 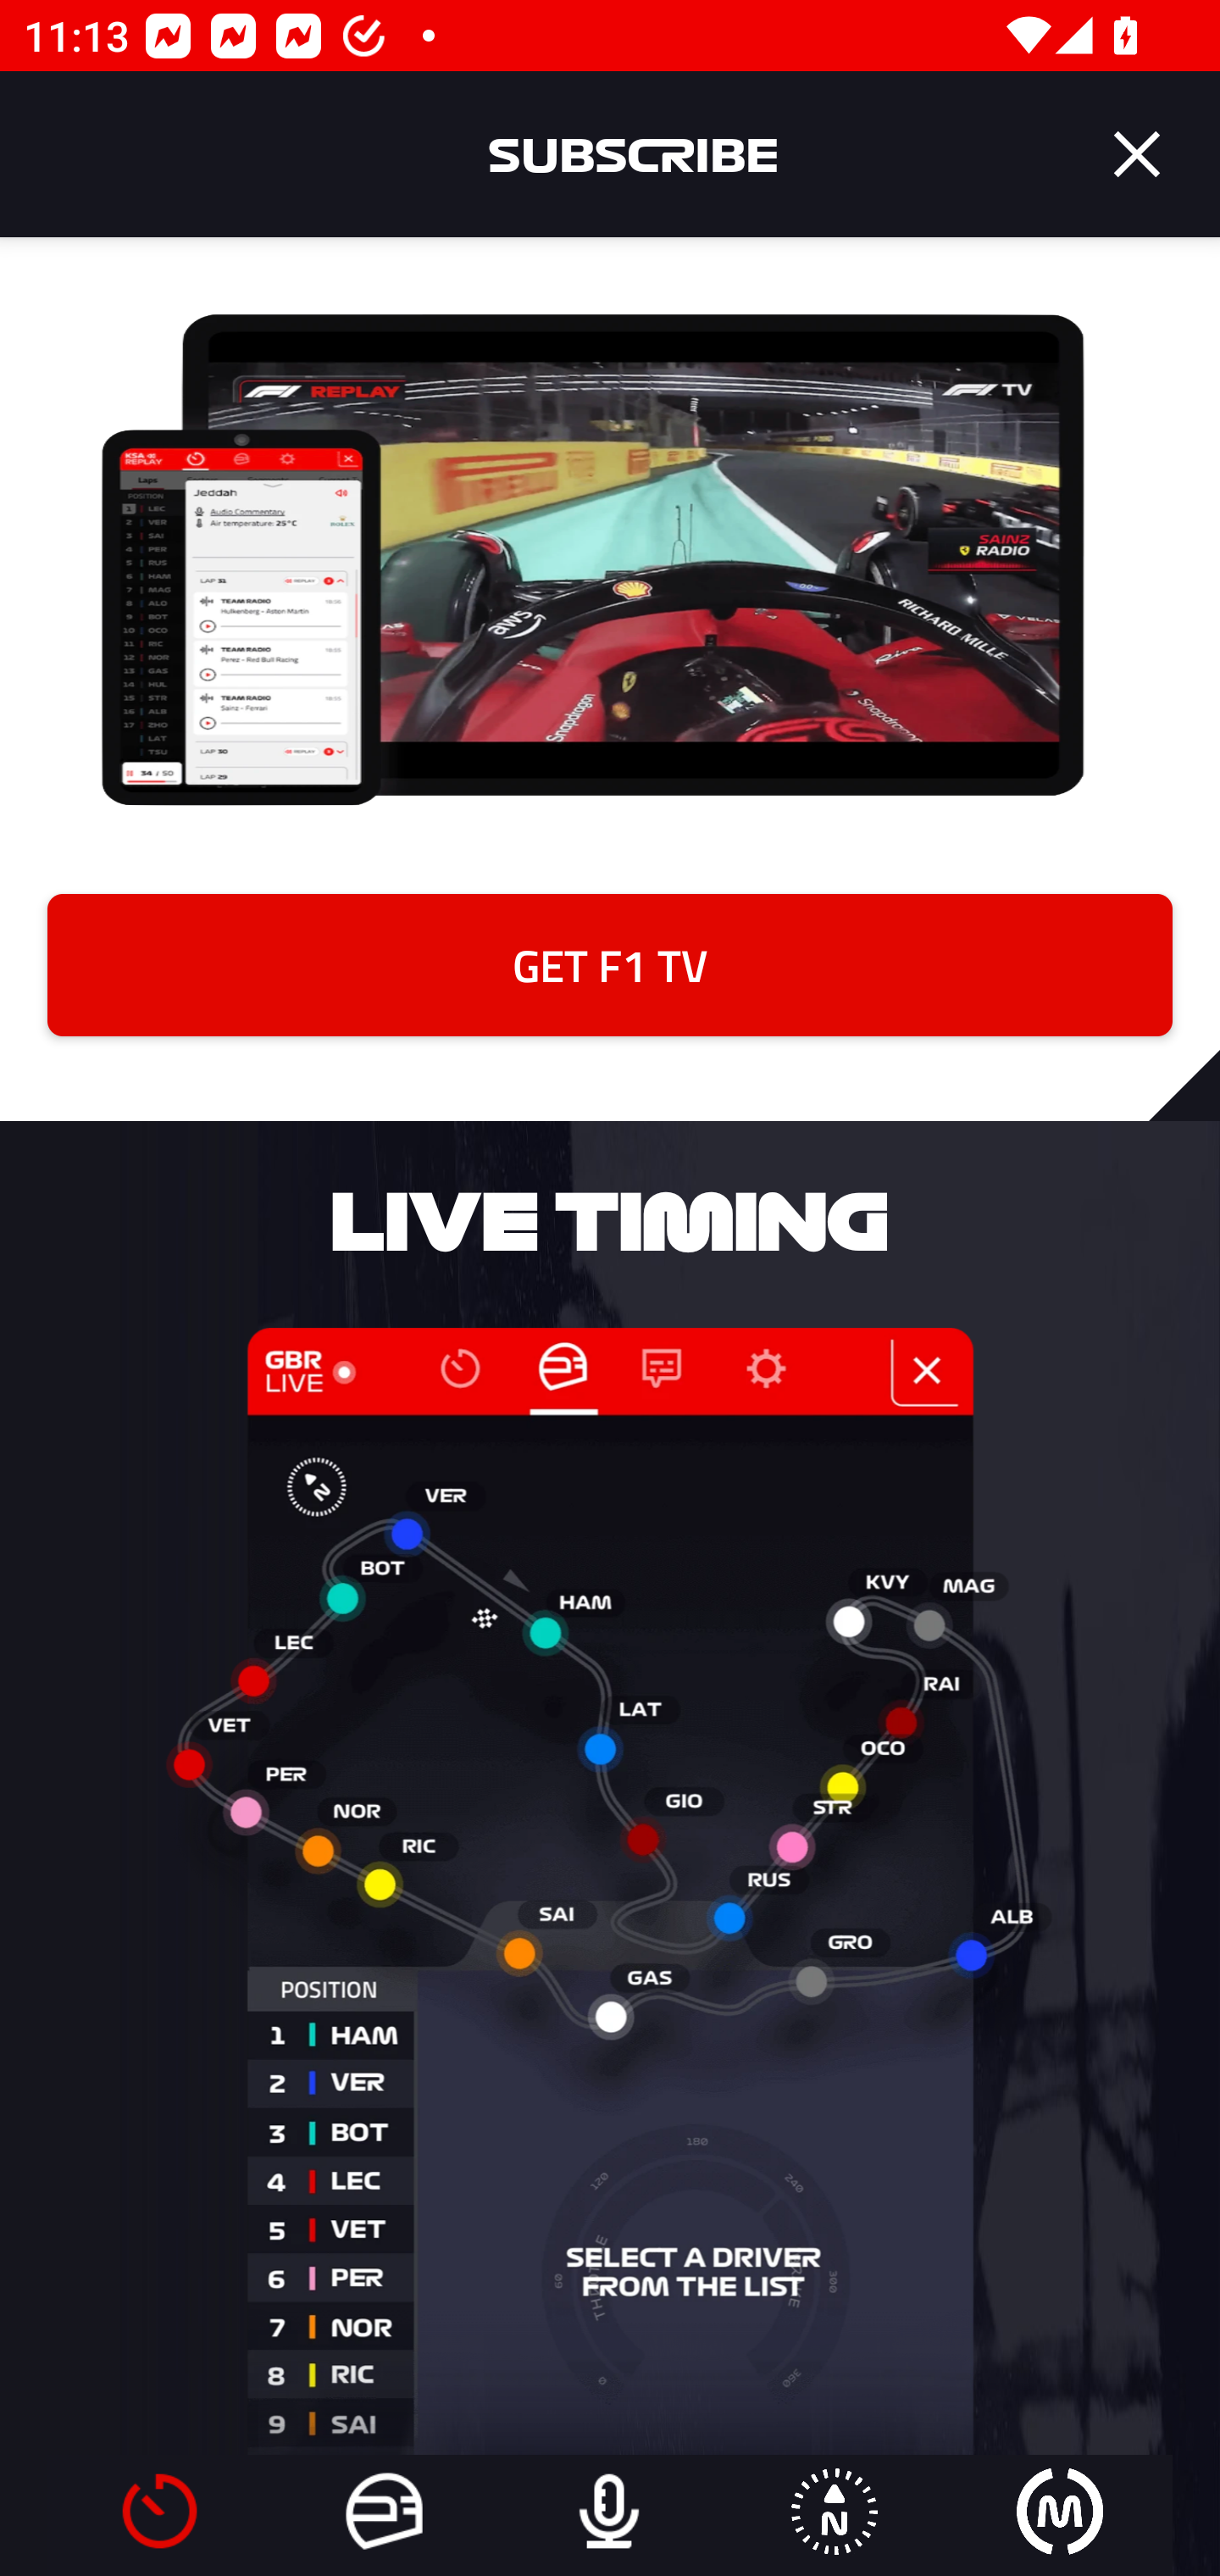 I want to click on Close, so click(x=1137, y=154).